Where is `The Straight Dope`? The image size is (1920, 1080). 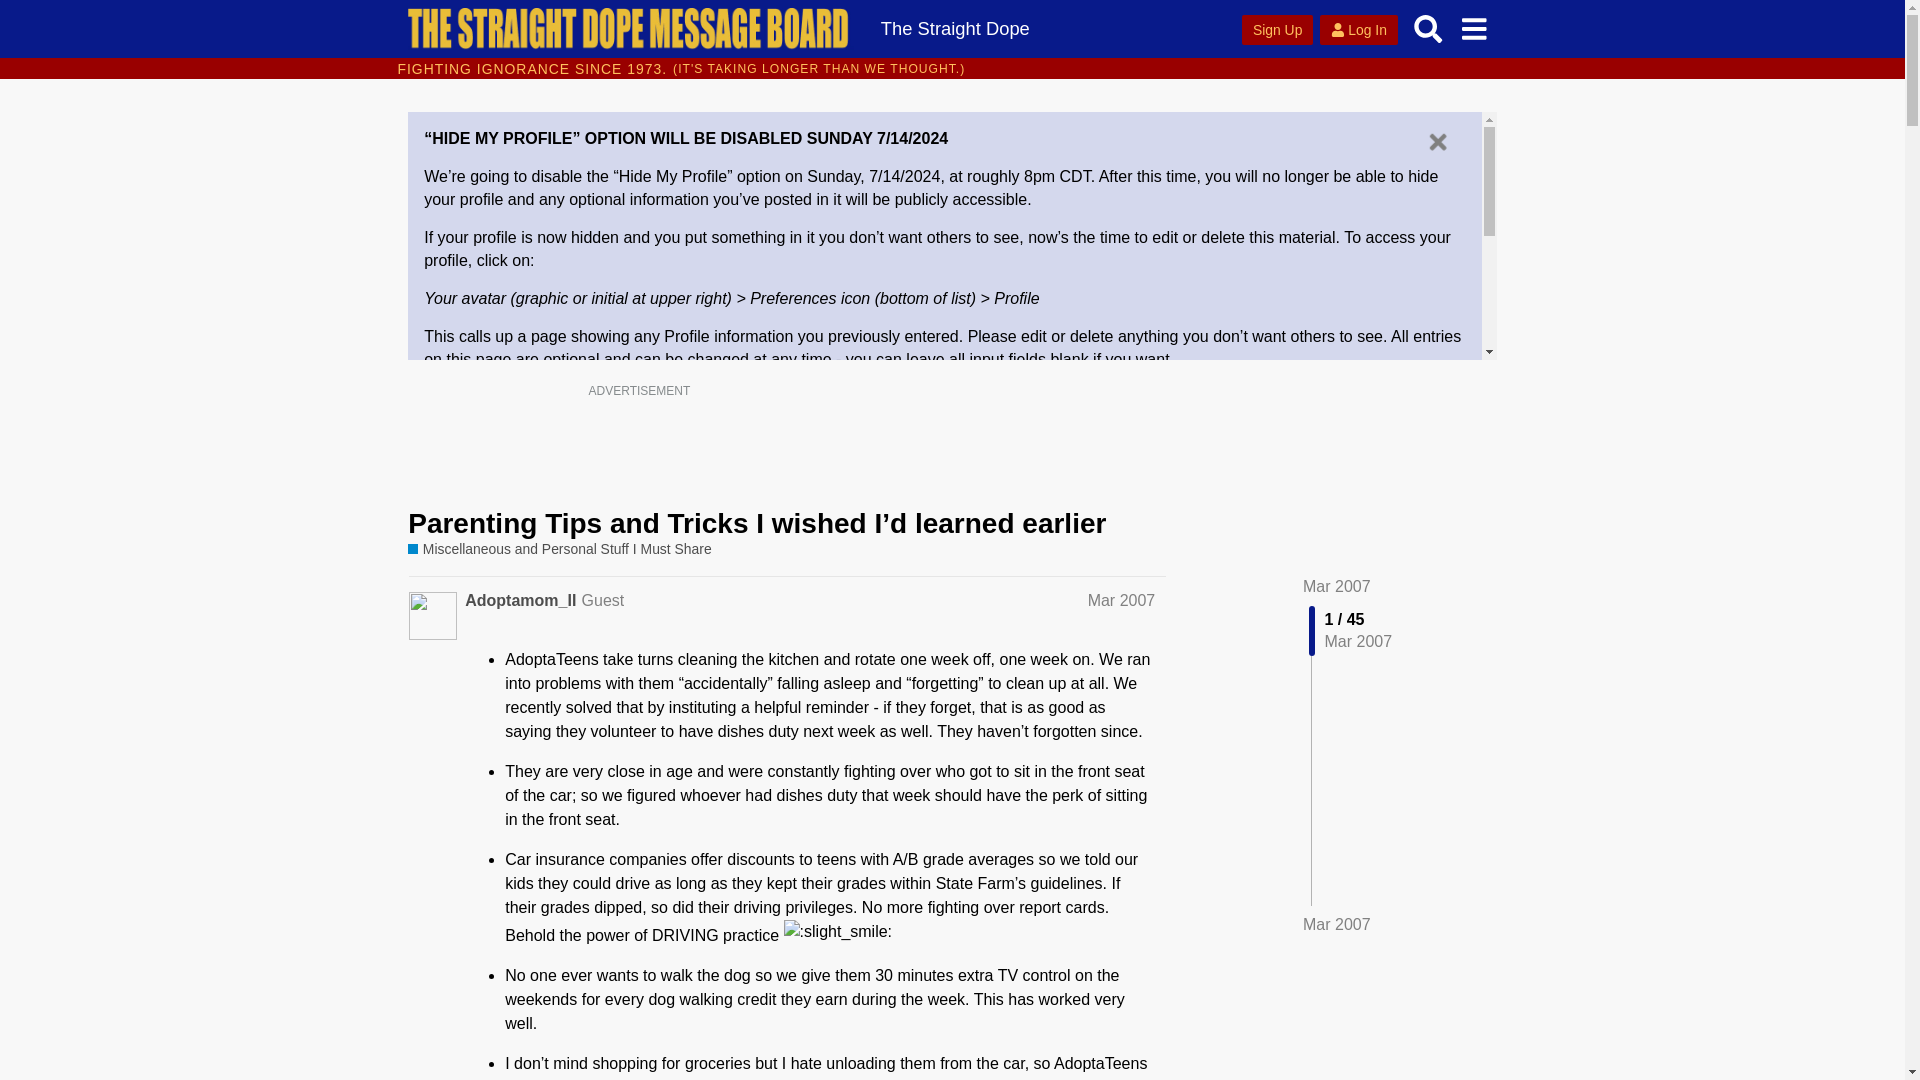
The Straight Dope is located at coordinates (954, 28).